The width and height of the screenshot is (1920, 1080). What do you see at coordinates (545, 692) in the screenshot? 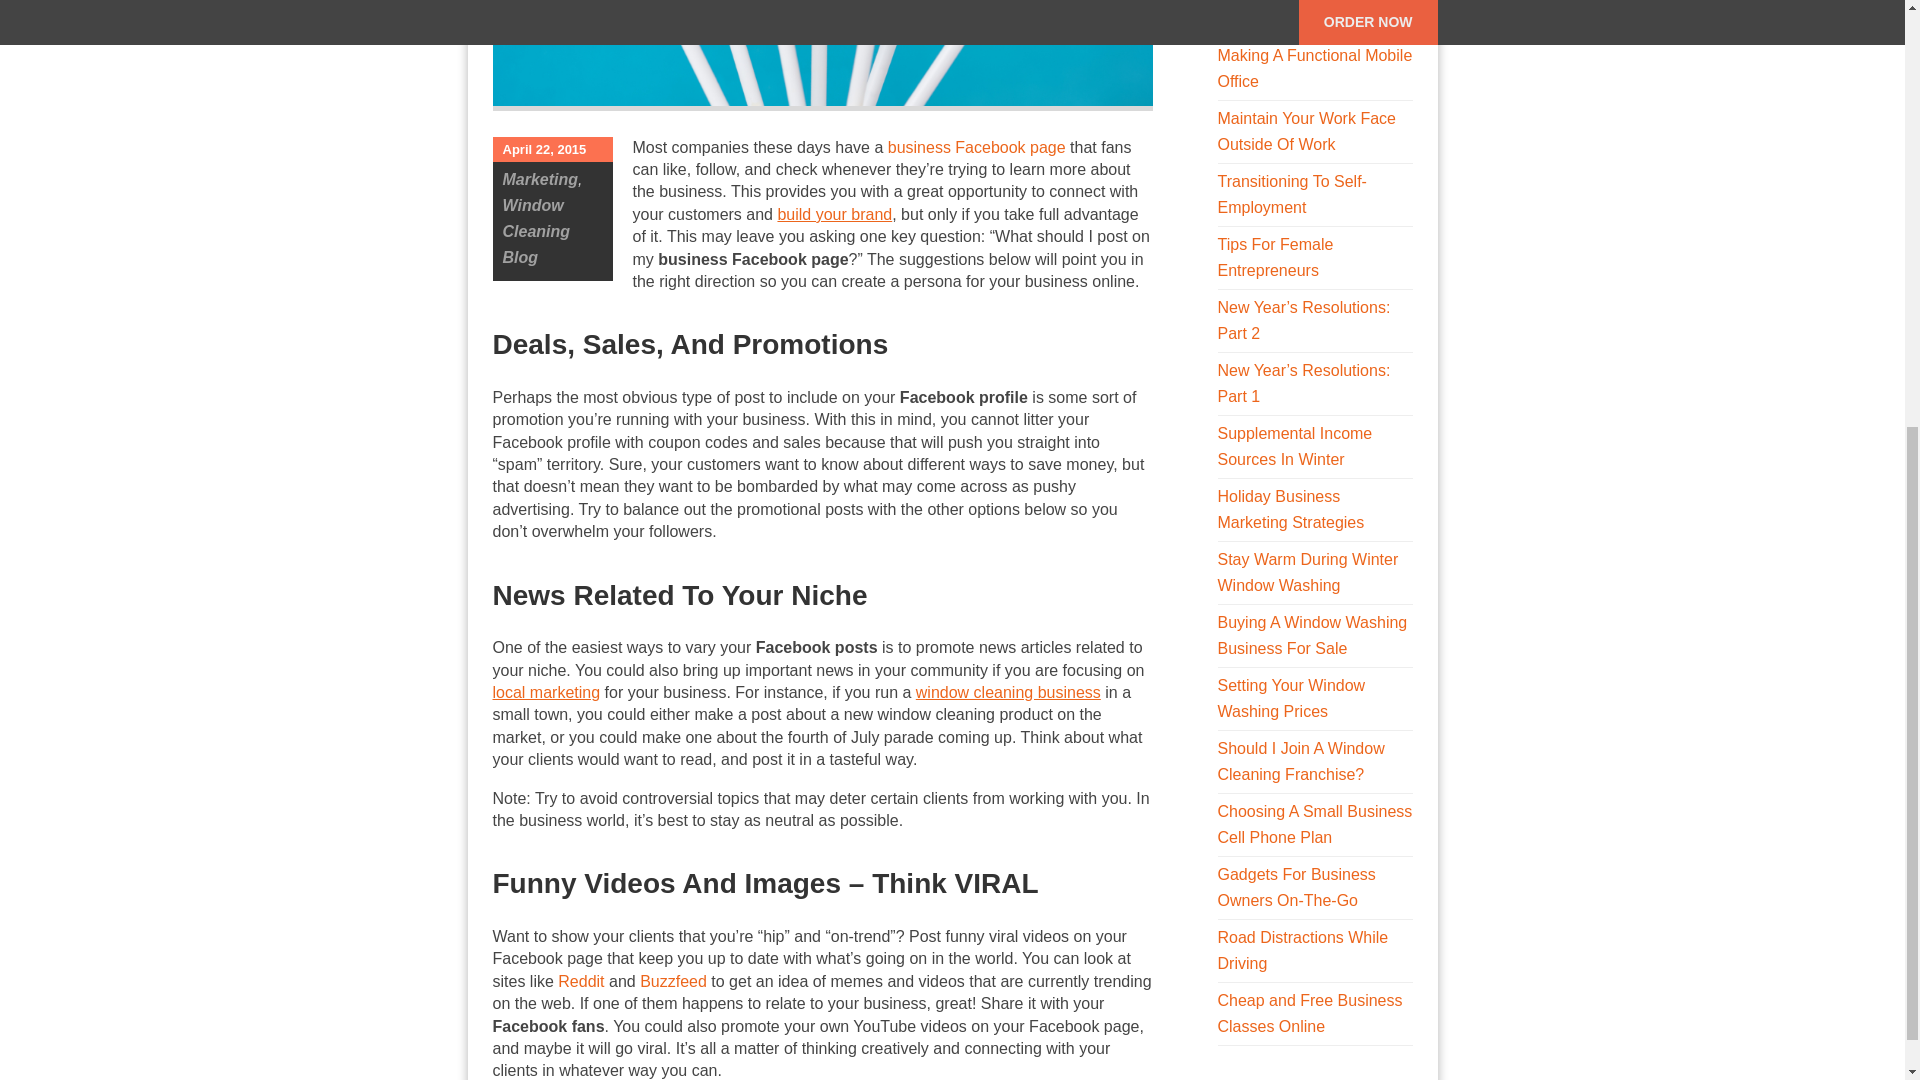
I see `Window Cleaning Marketing Materials, Flyers, Business Cards` at bounding box center [545, 692].